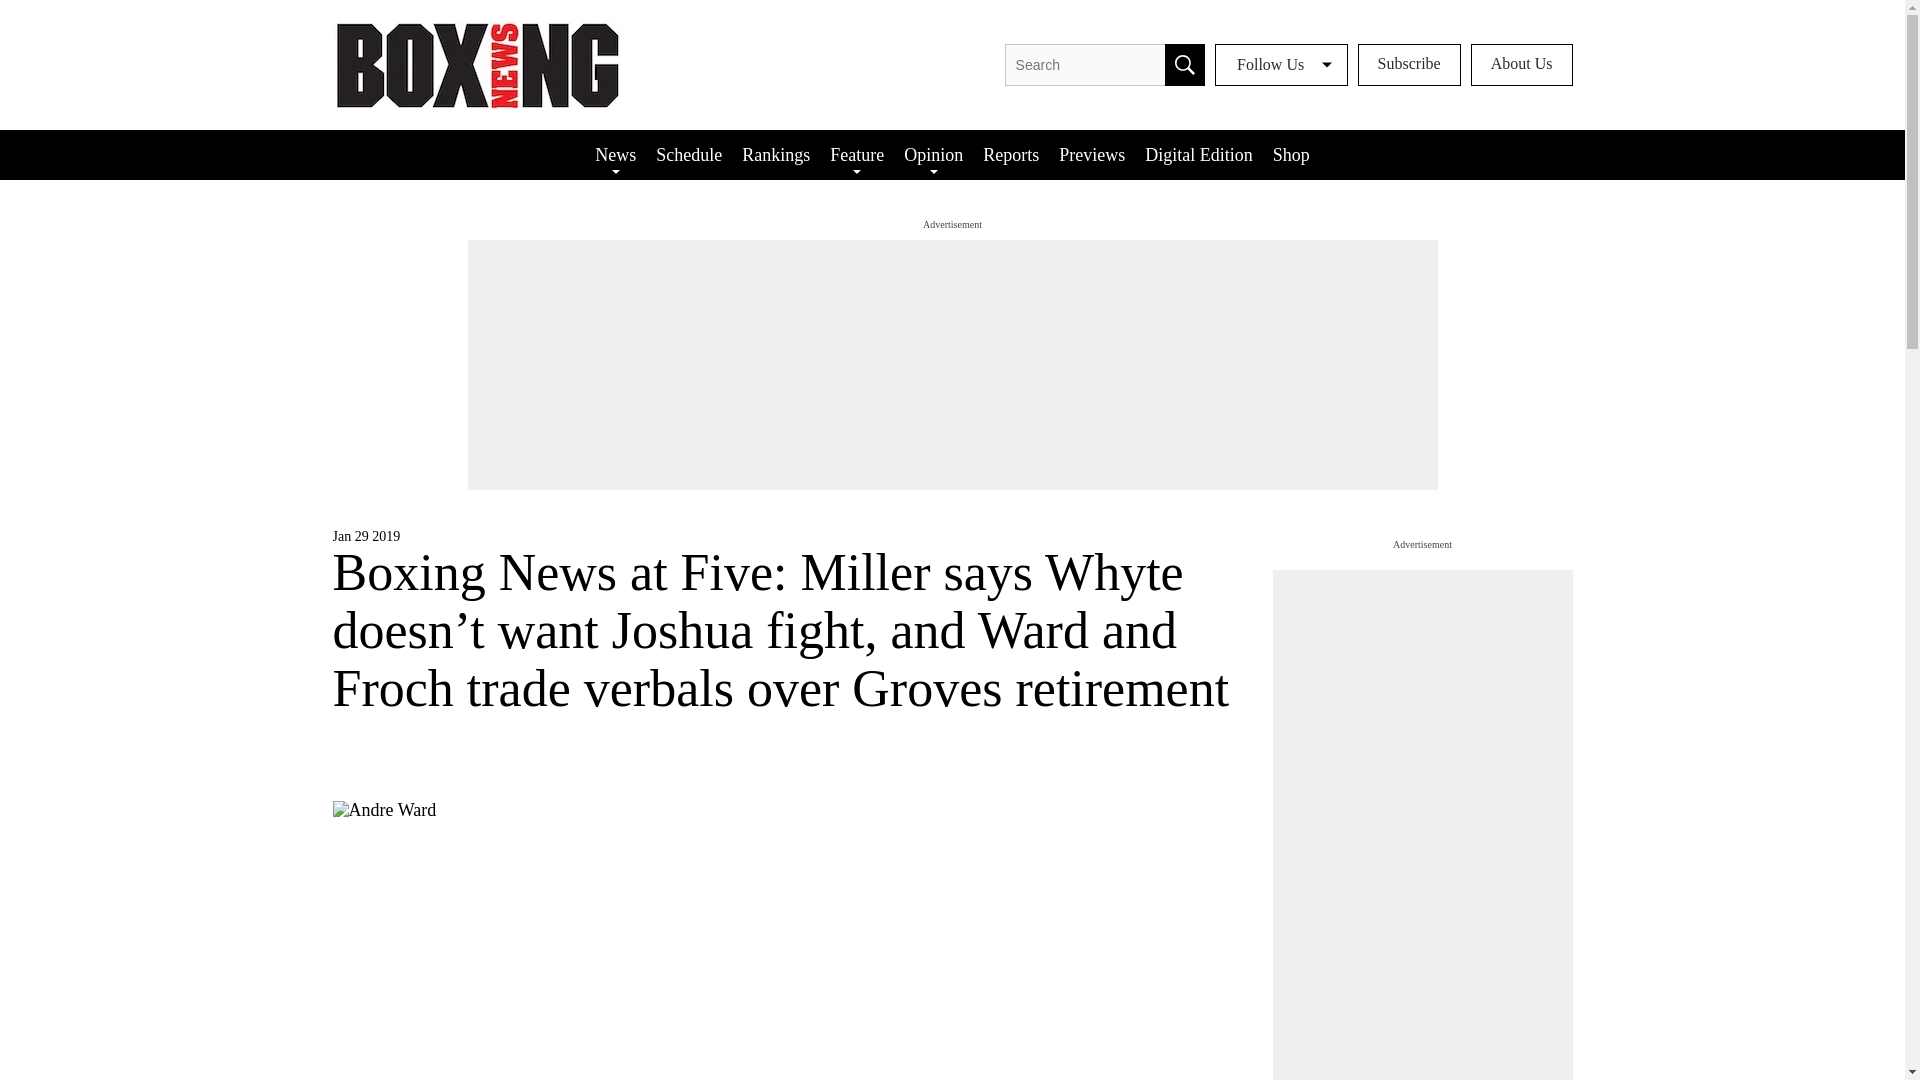  Describe the element at coordinates (1409, 65) in the screenshot. I see `Subscribe` at that location.